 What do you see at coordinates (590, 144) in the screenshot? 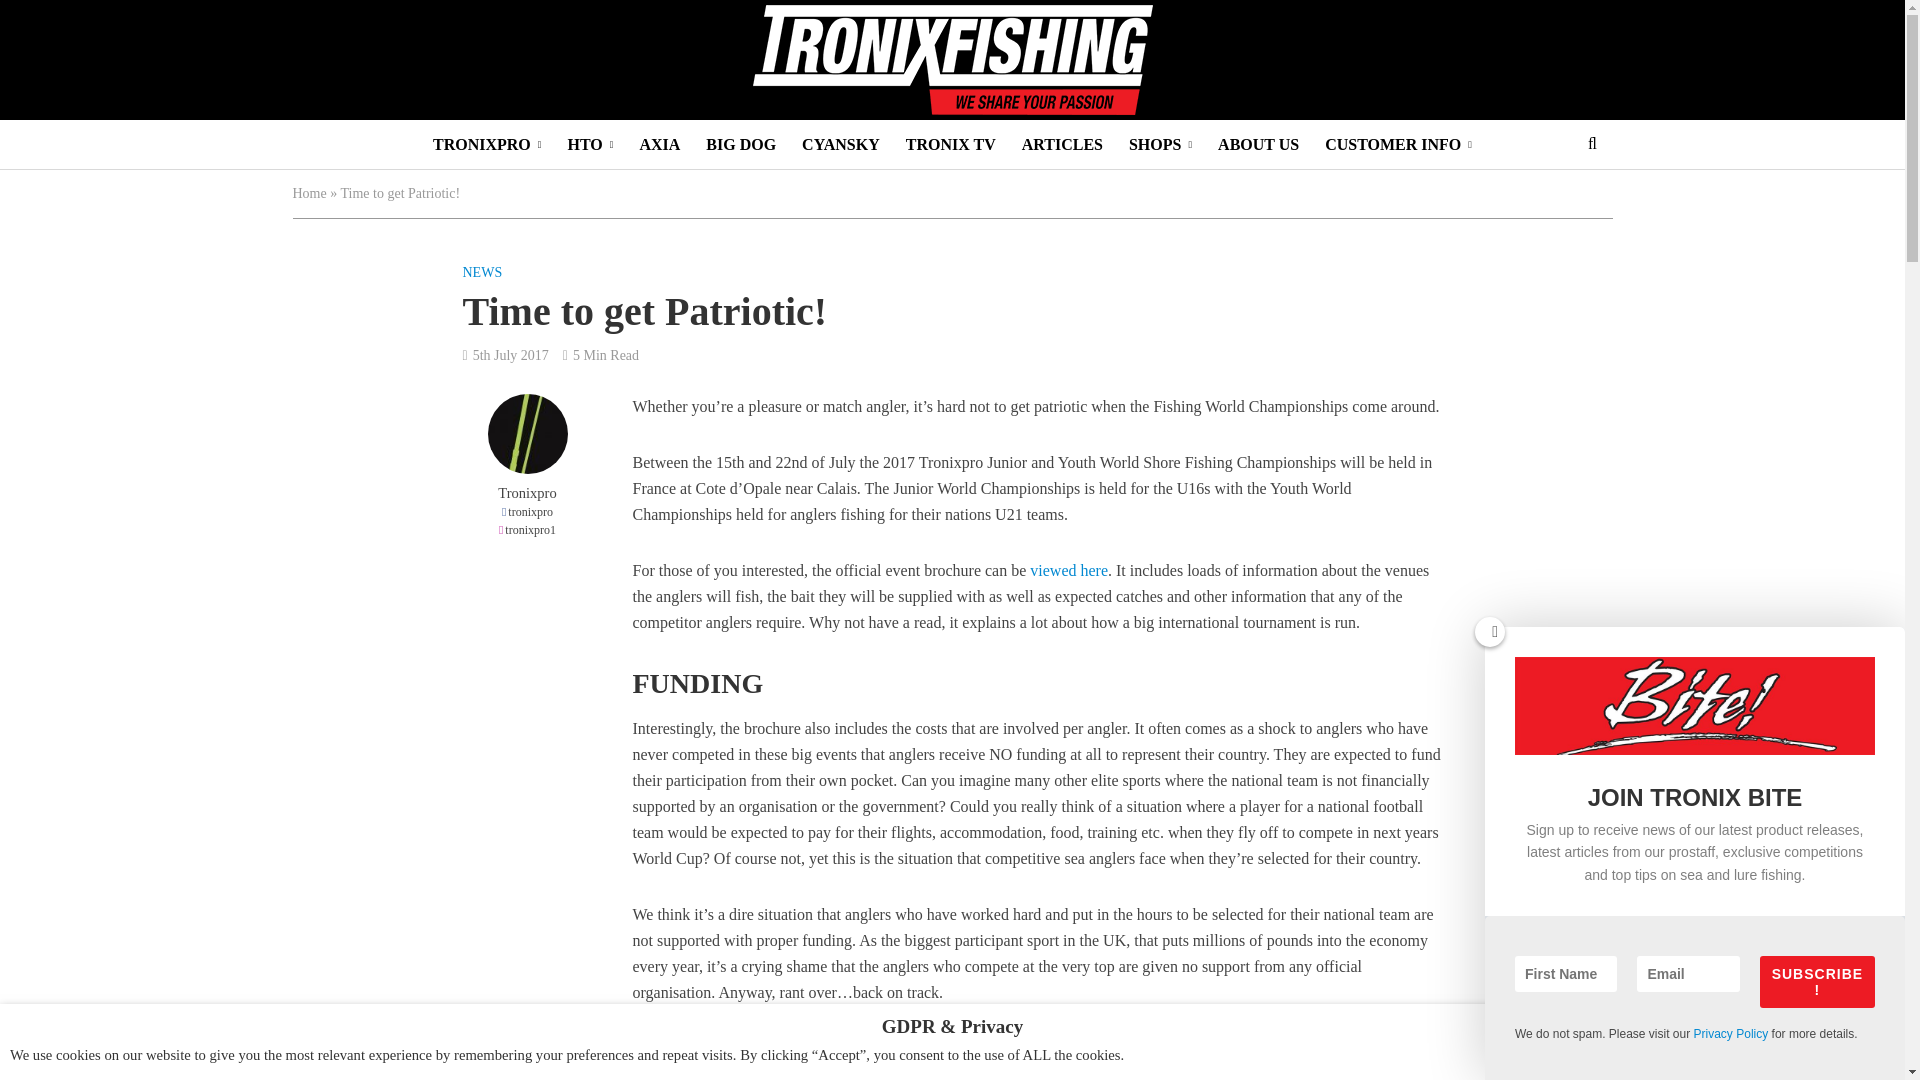
I see `HTO` at bounding box center [590, 144].